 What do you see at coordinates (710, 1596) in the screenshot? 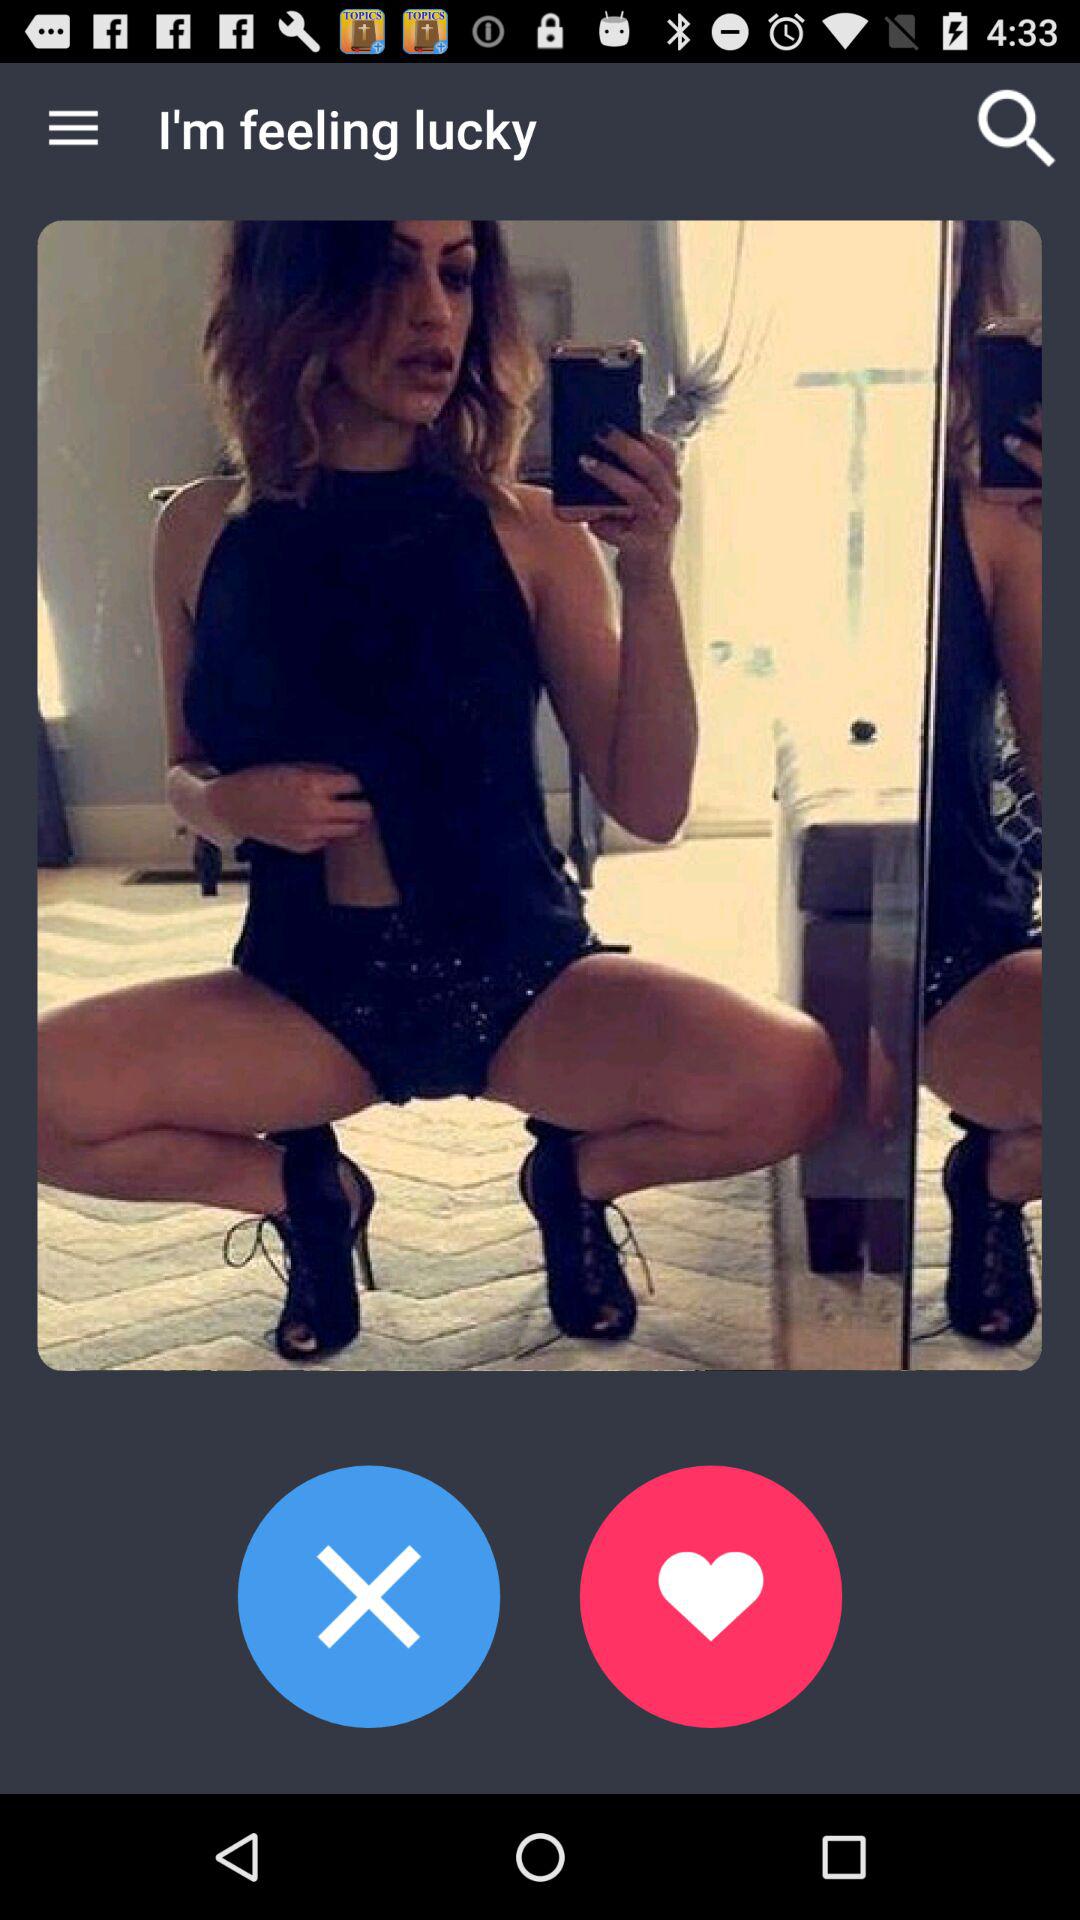
I see `accept` at bounding box center [710, 1596].